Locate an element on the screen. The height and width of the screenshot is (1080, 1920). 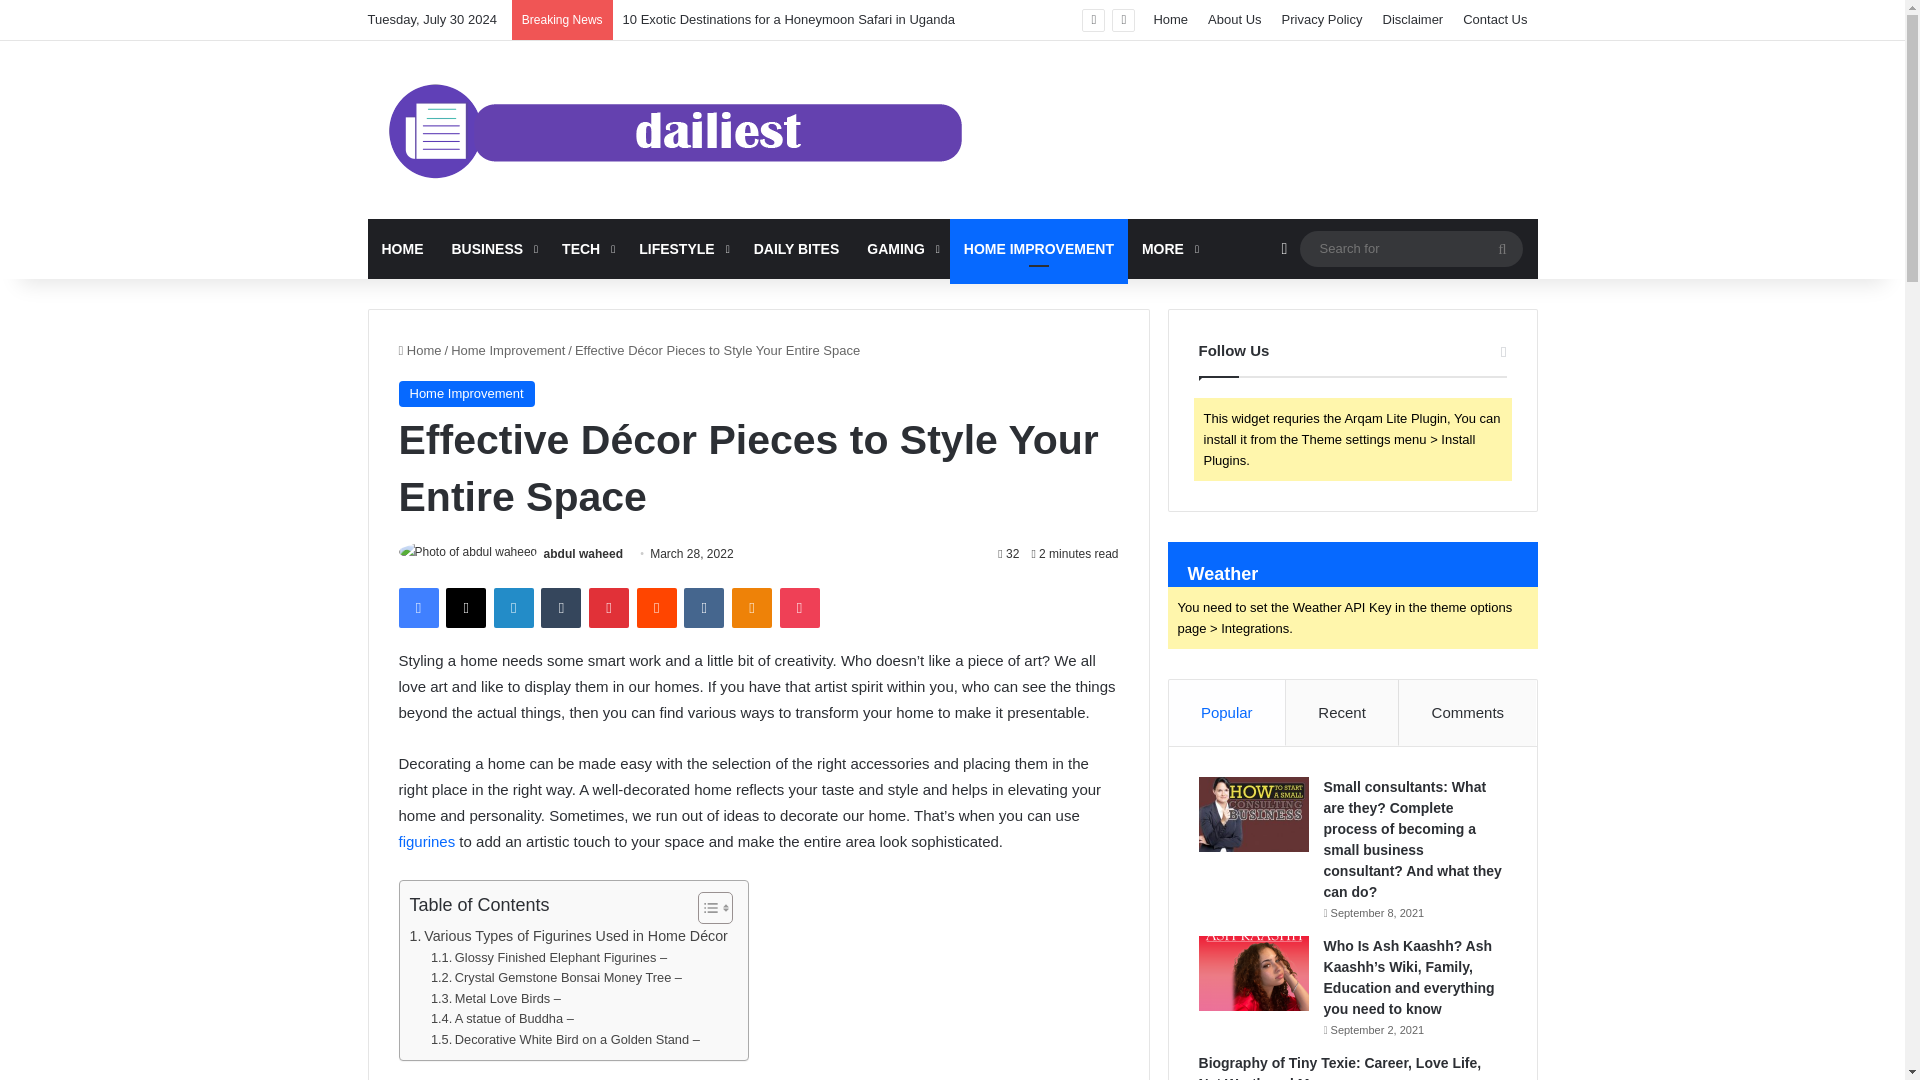
Pocket is located at coordinates (799, 607).